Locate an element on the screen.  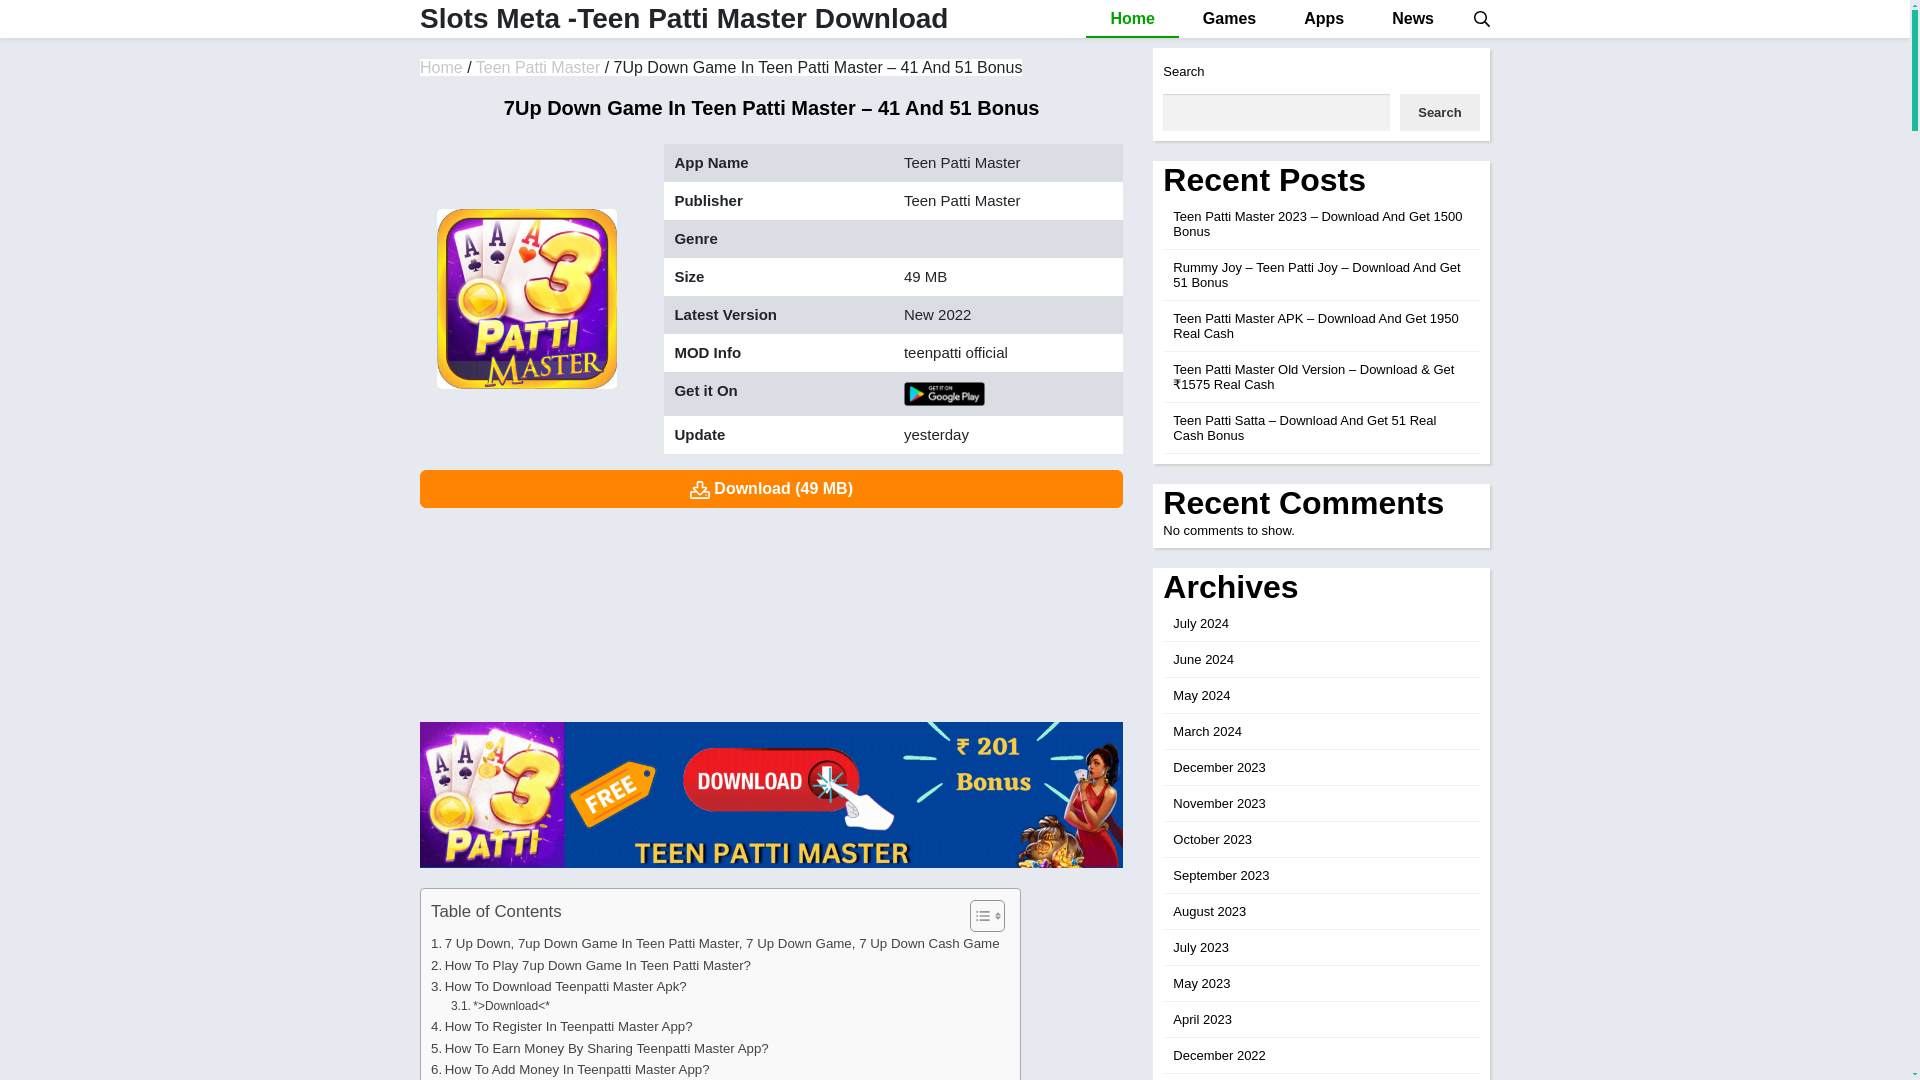
Slots Meta -Teen Patti Master Download  is located at coordinates (441, 67).